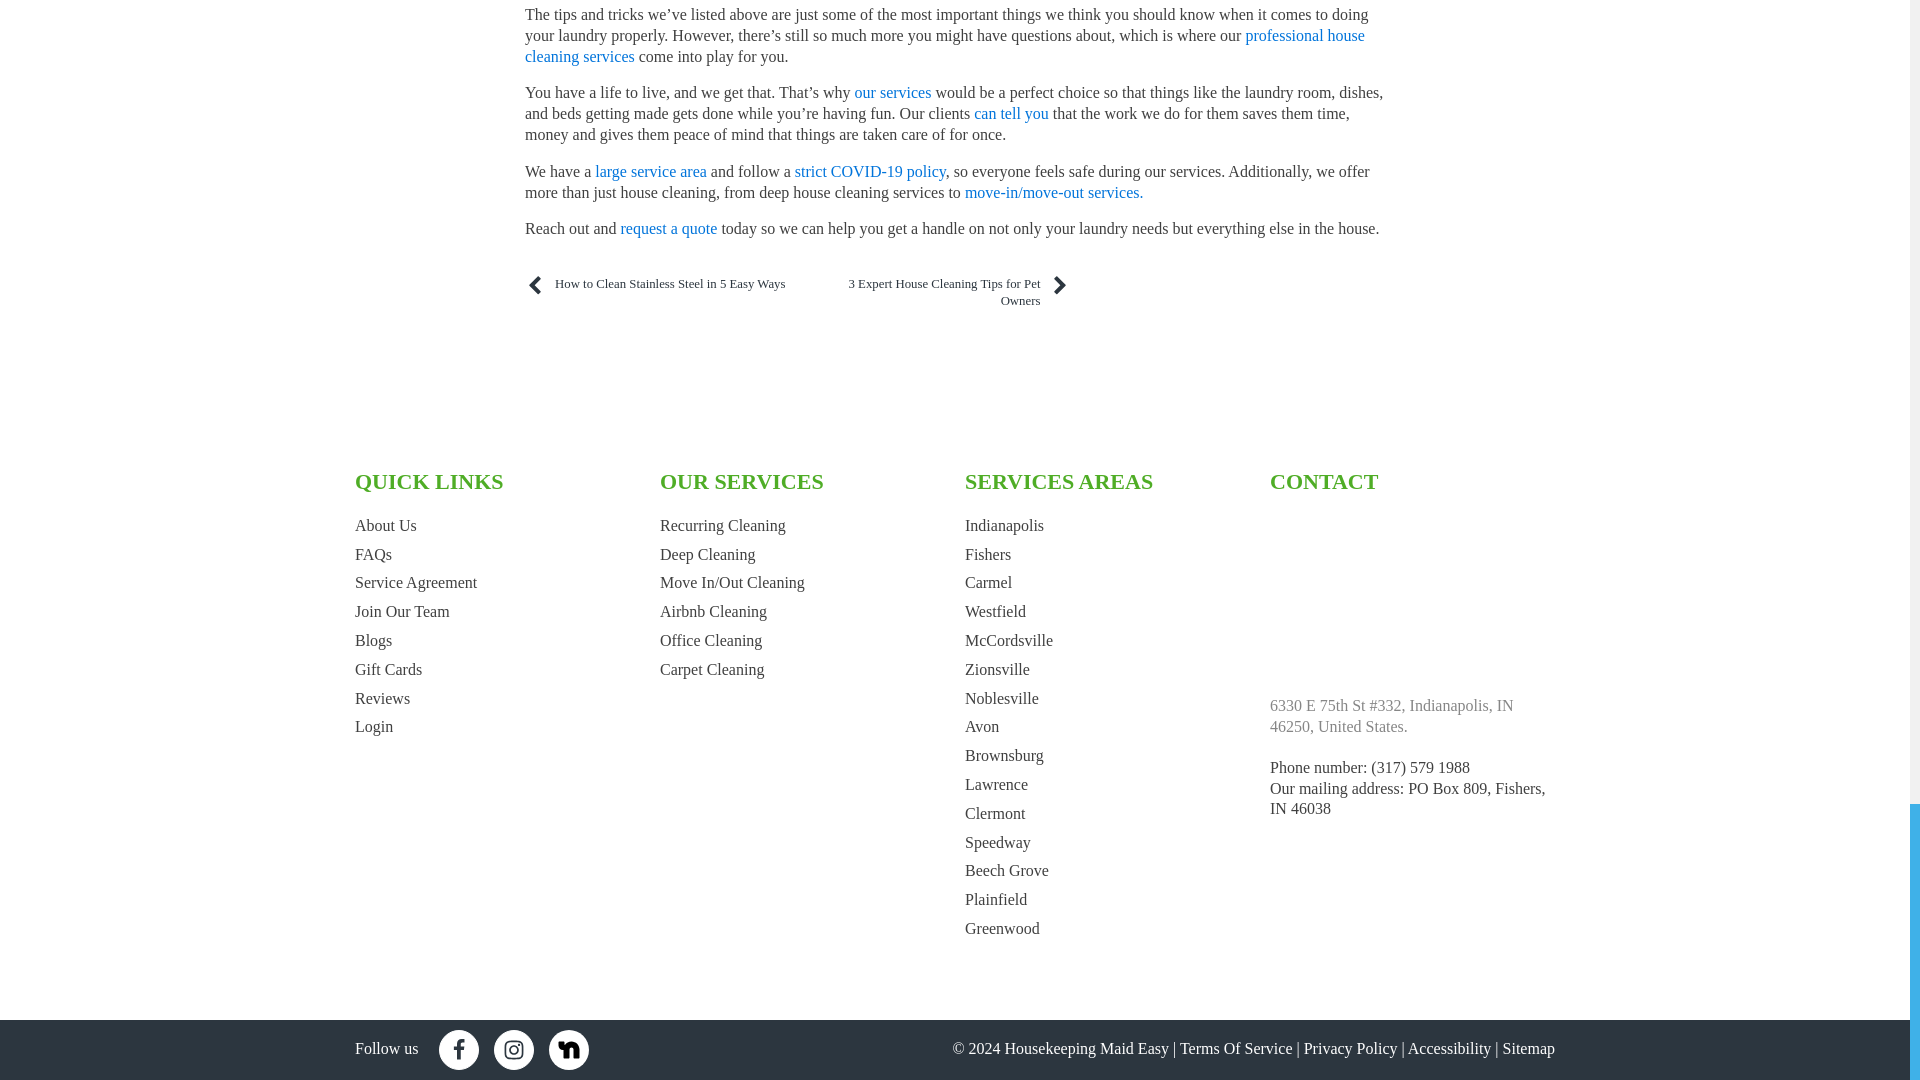 The width and height of the screenshot is (1920, 1080). Describe the element at coordinates (944, 46) in the screenshot. I see `professional house cleaning services` at that location.